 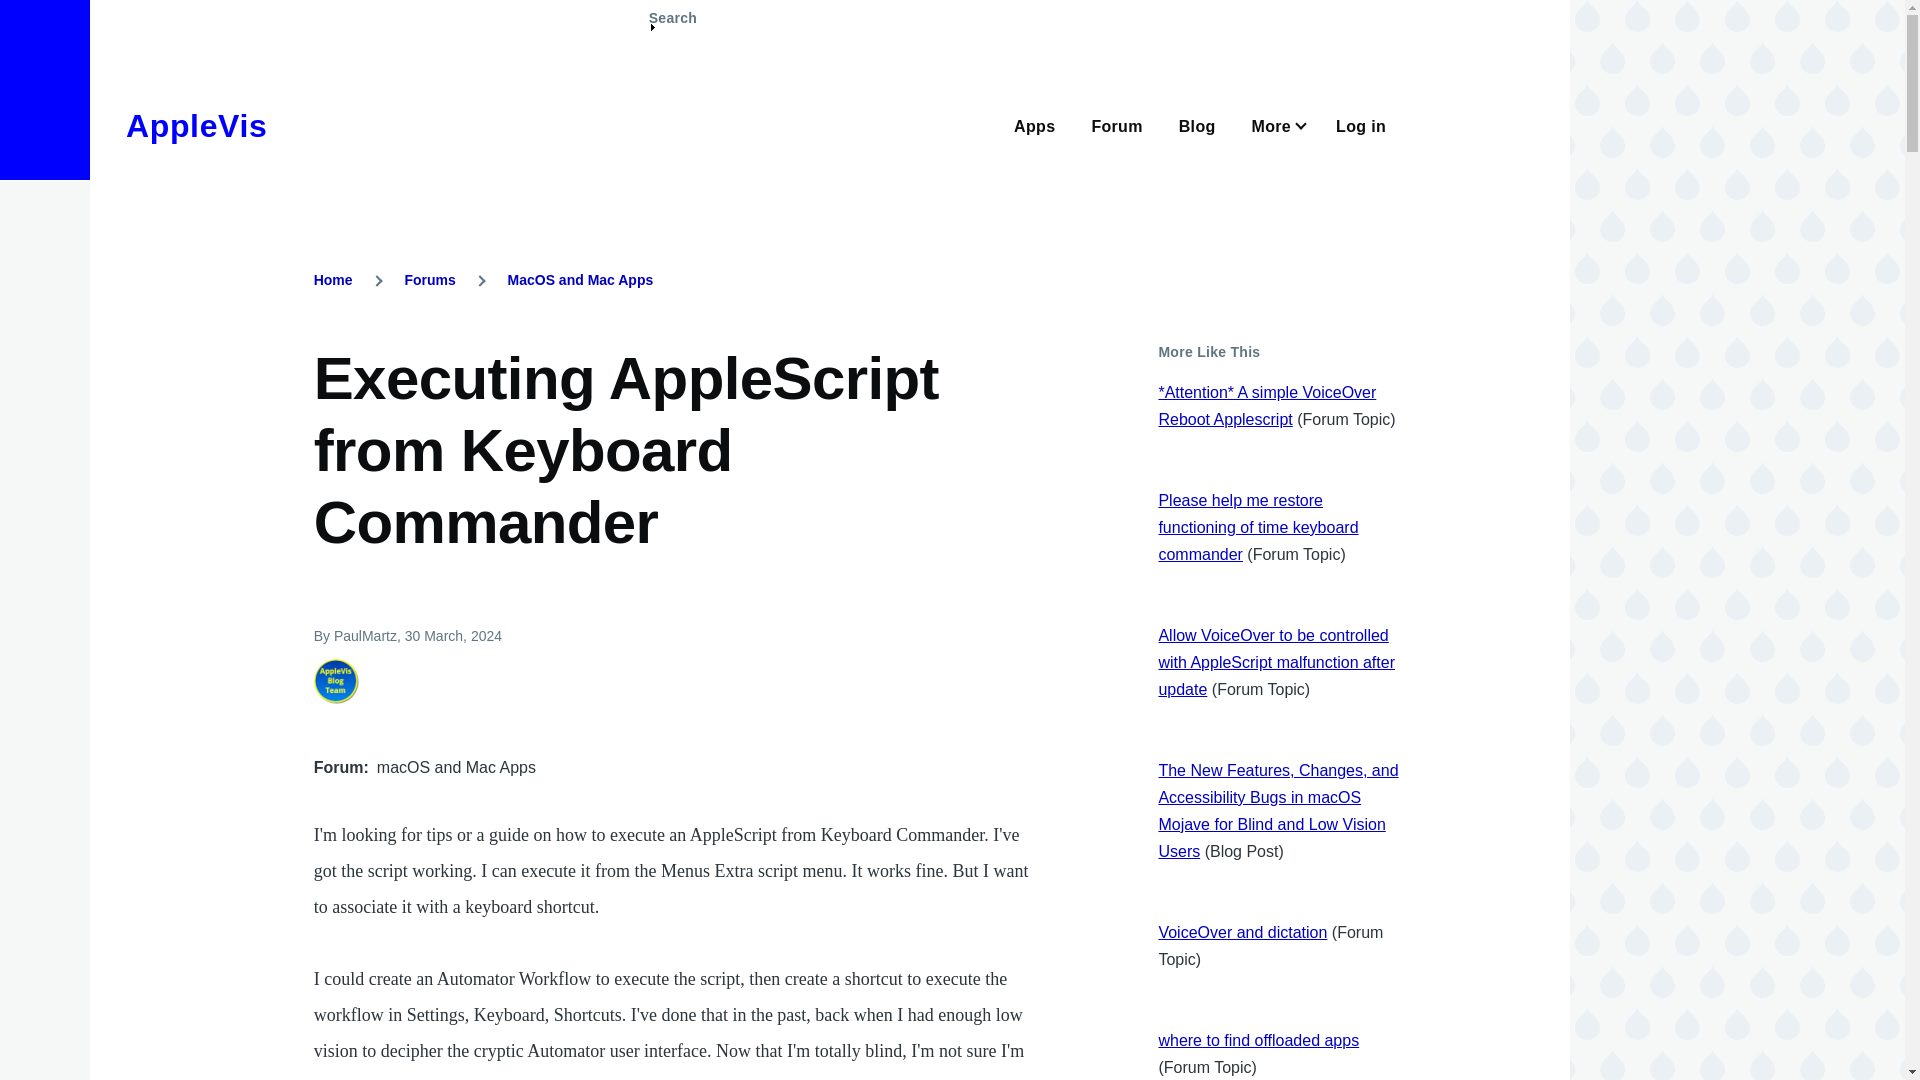 What do you see at coordinates (334, 280) in the screenshot?
I see `Home` at bounding box center [334, 280].